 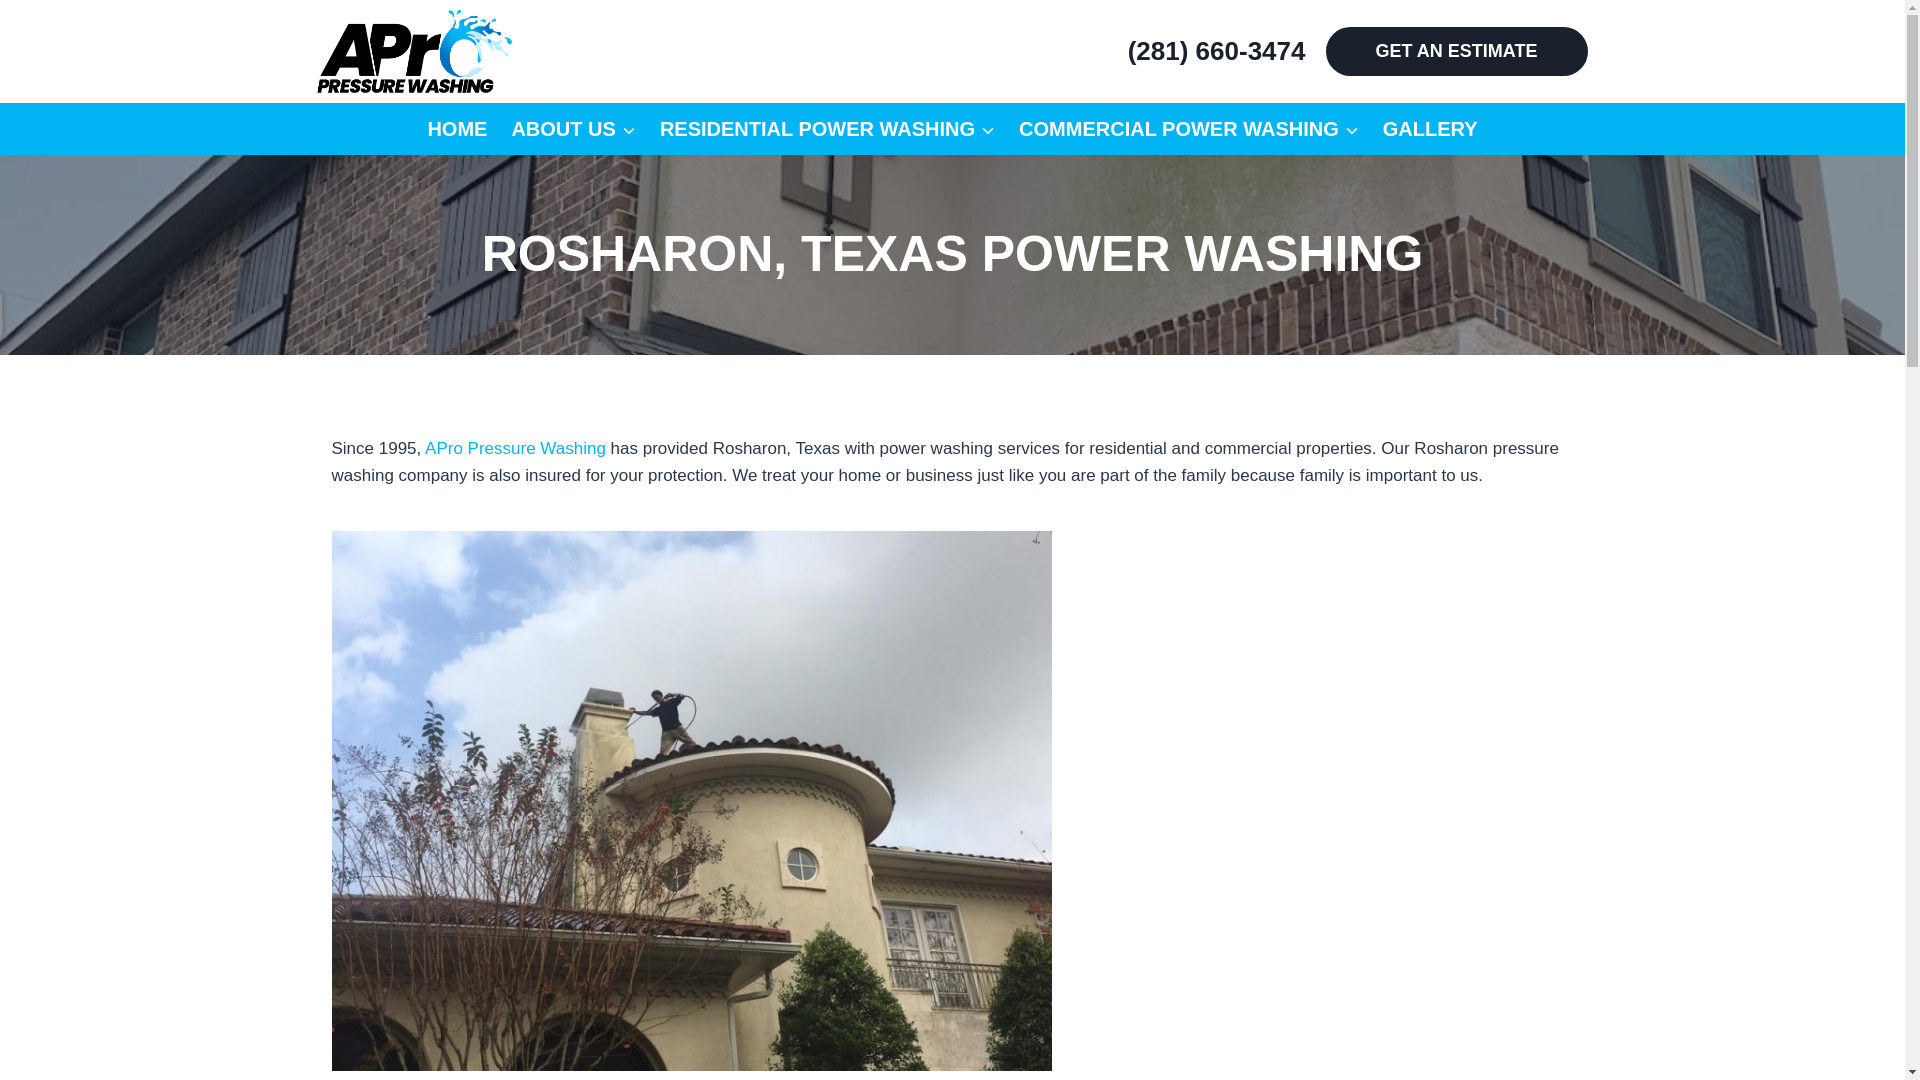 I want to click on APro Pressure Washing, so click(x=515, y=448).